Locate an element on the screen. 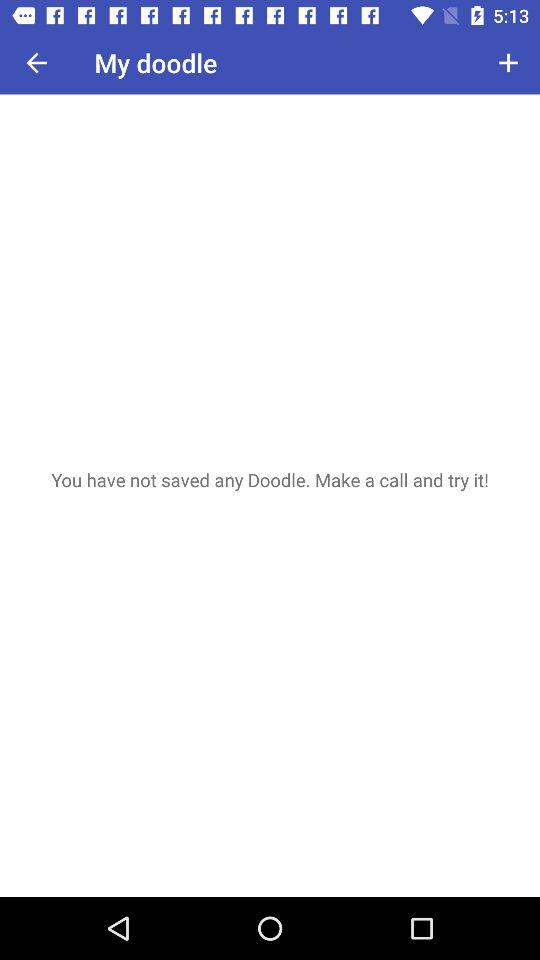 This screenshot has height=960, width=540. press the icon next to my doodle item is located at coordinates (36, 62).